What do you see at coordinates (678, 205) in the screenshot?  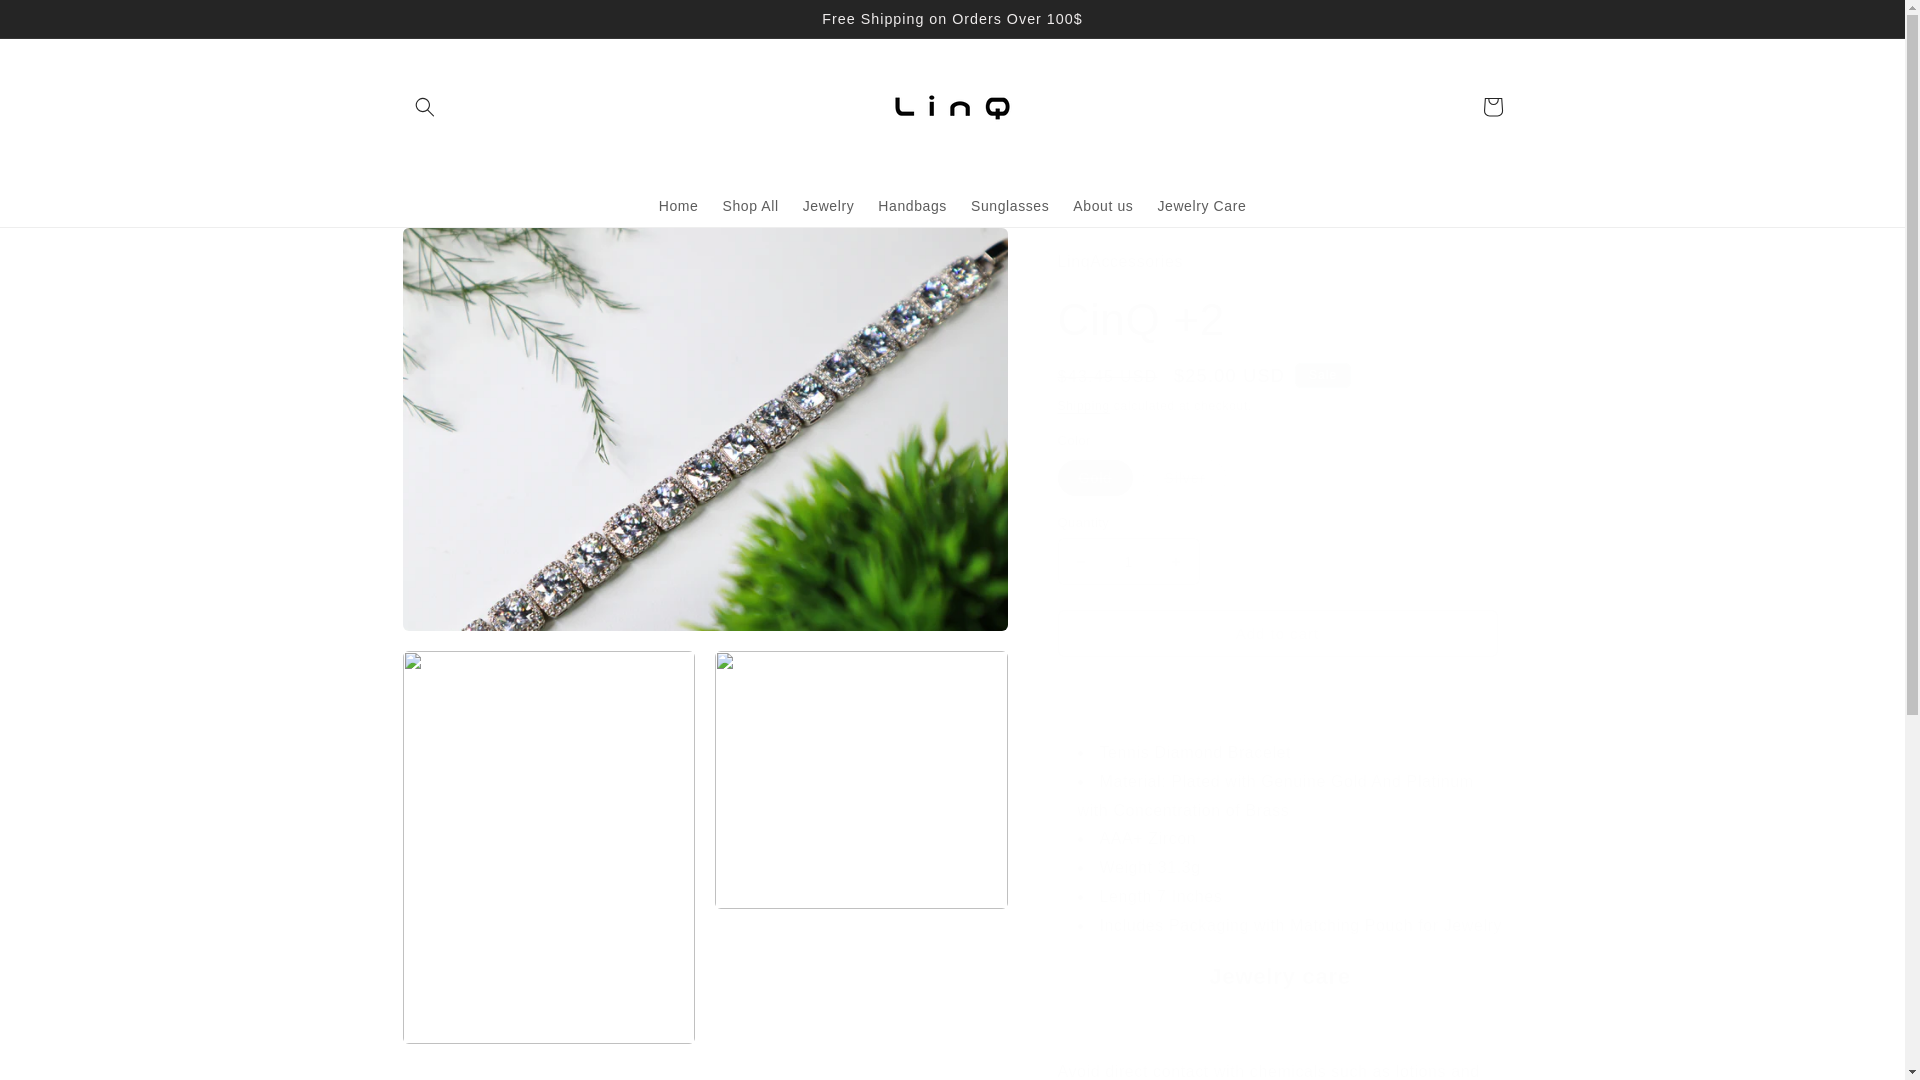 I see `Home` at bounding box center [678, 205].